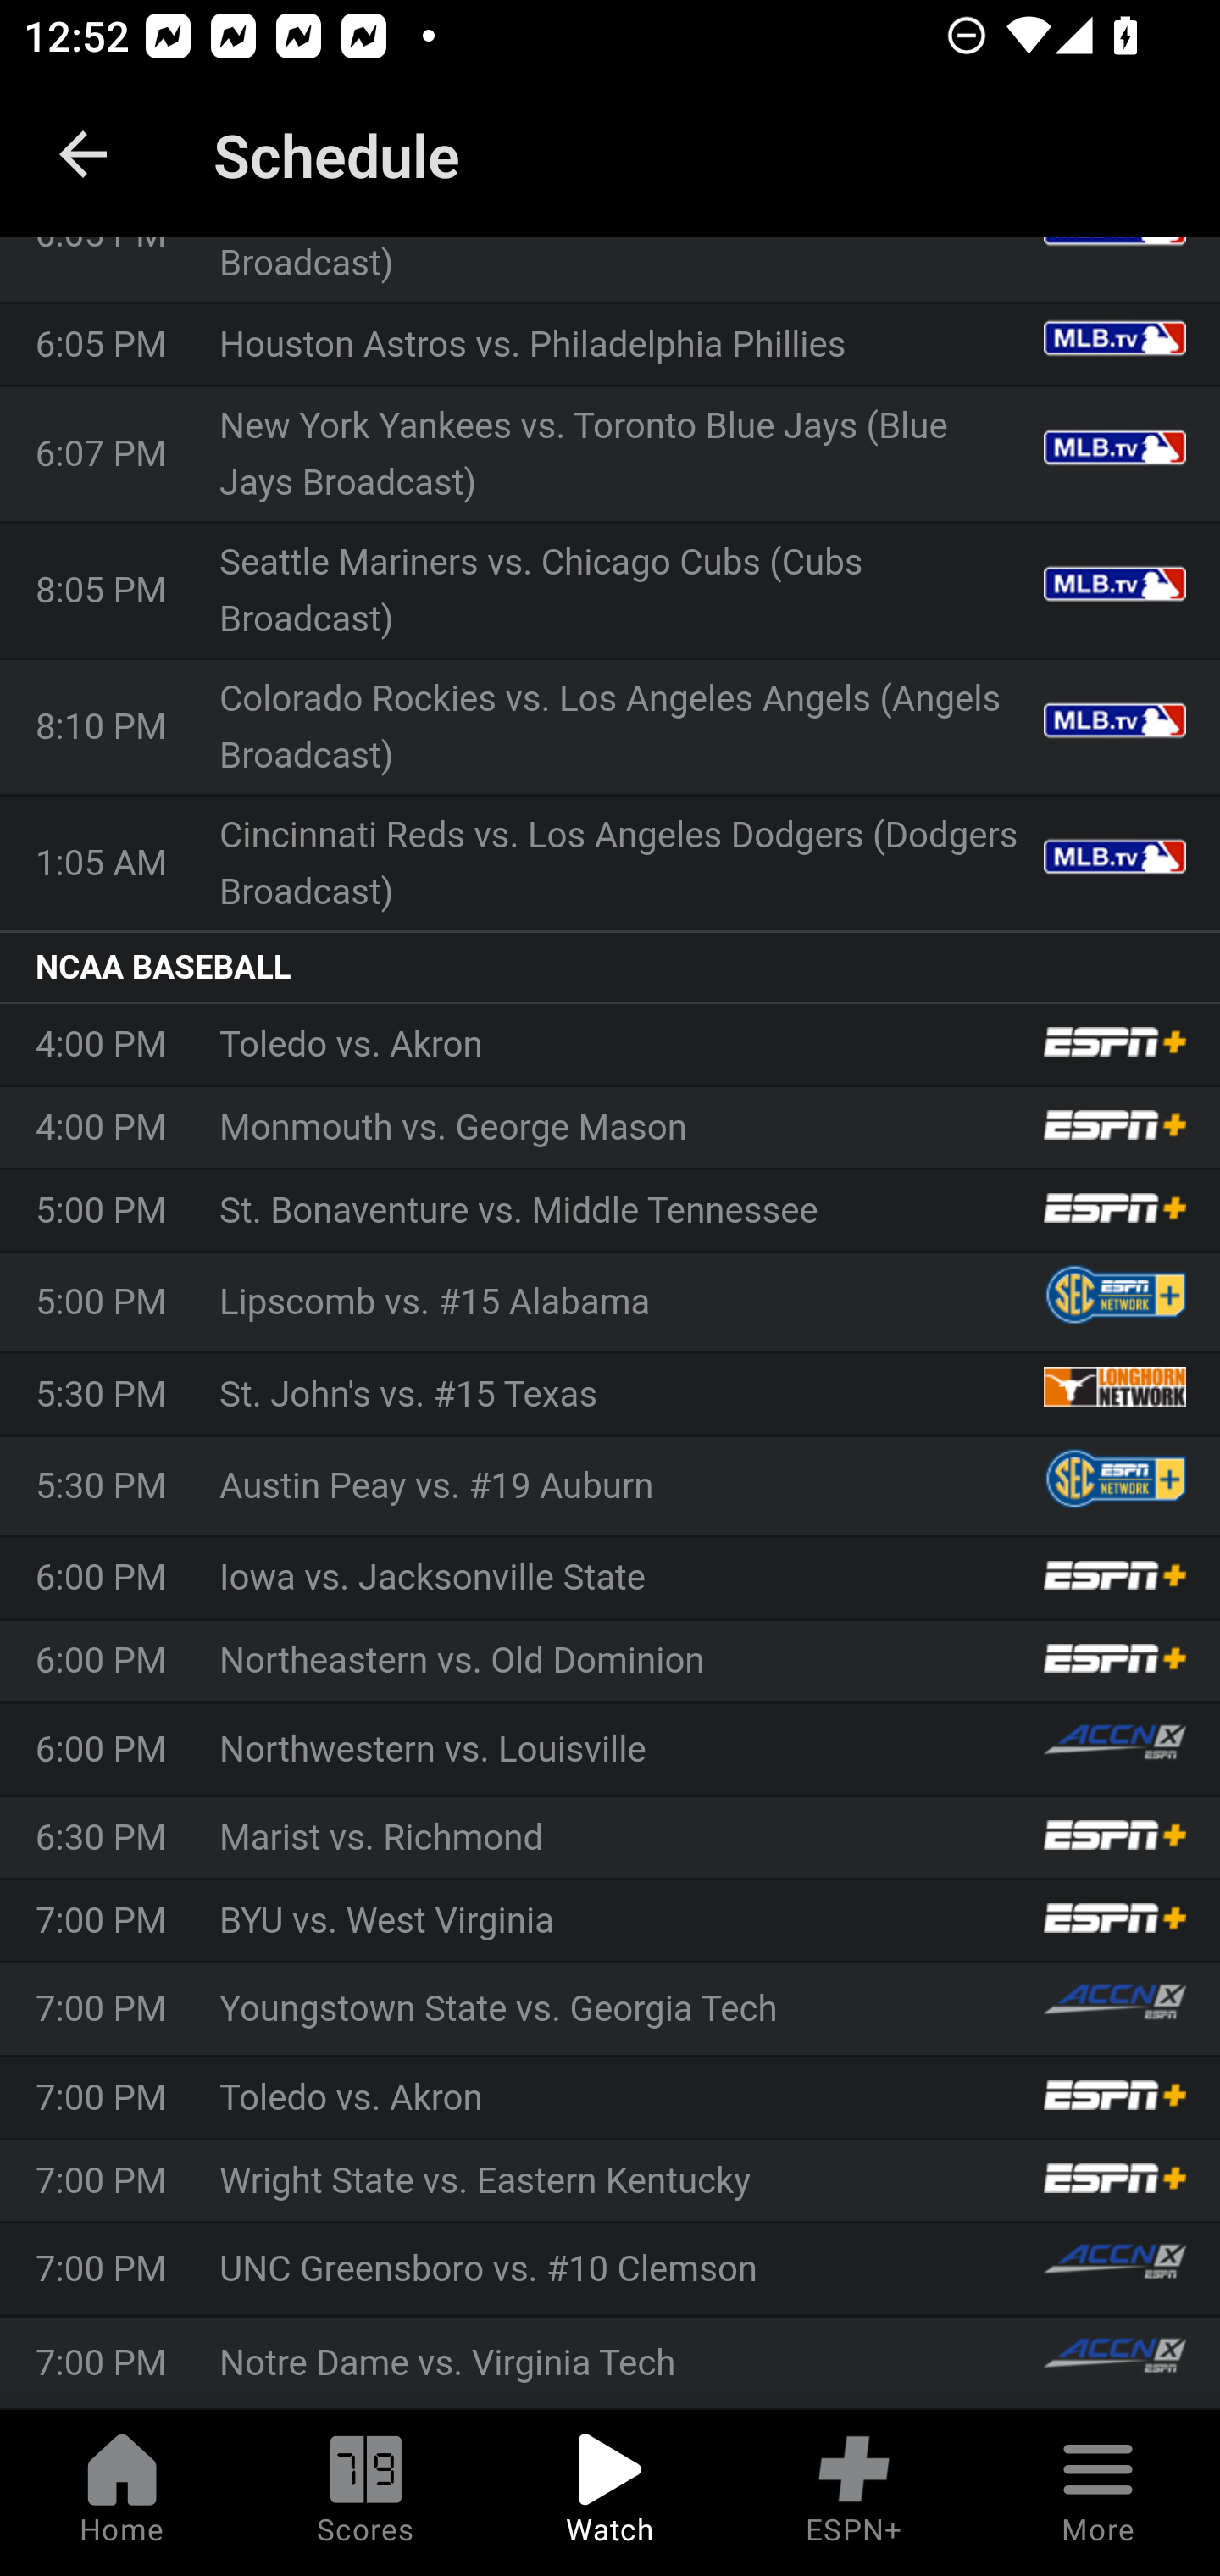  I want to click on ESPN+, so click(854, 2493).